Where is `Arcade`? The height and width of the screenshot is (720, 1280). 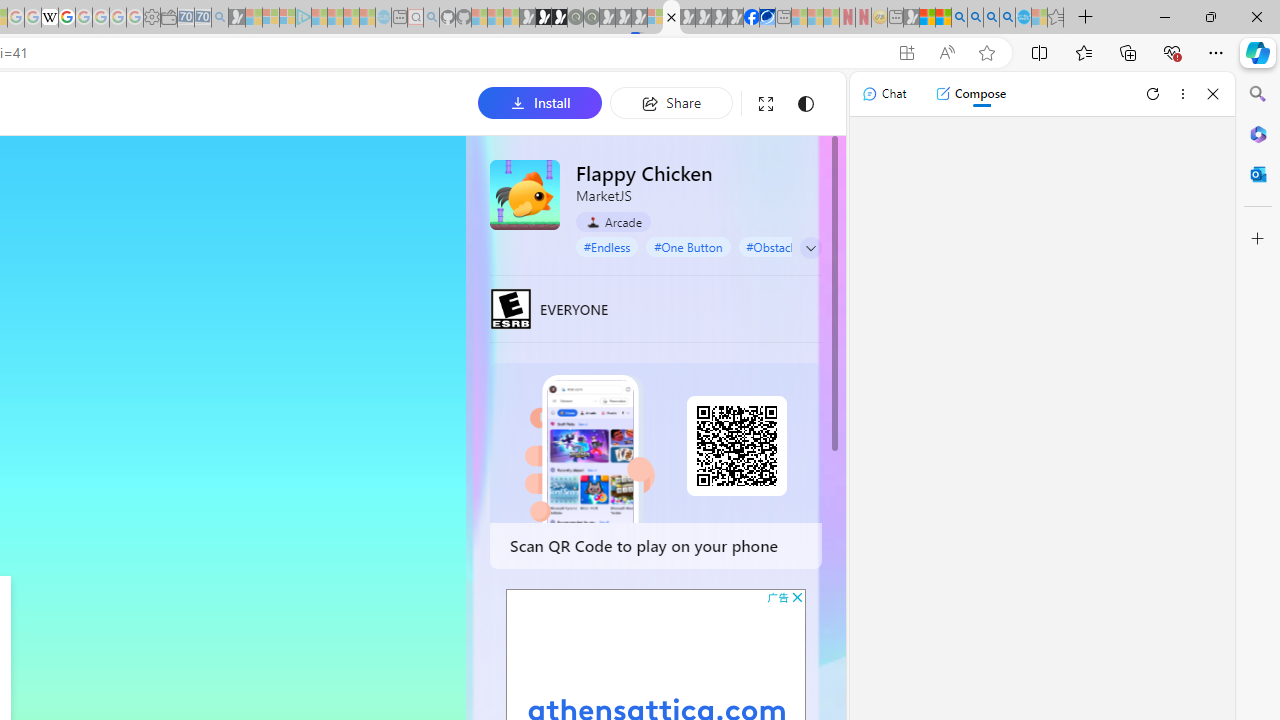 Arcade is located at coordinates (614, 222).